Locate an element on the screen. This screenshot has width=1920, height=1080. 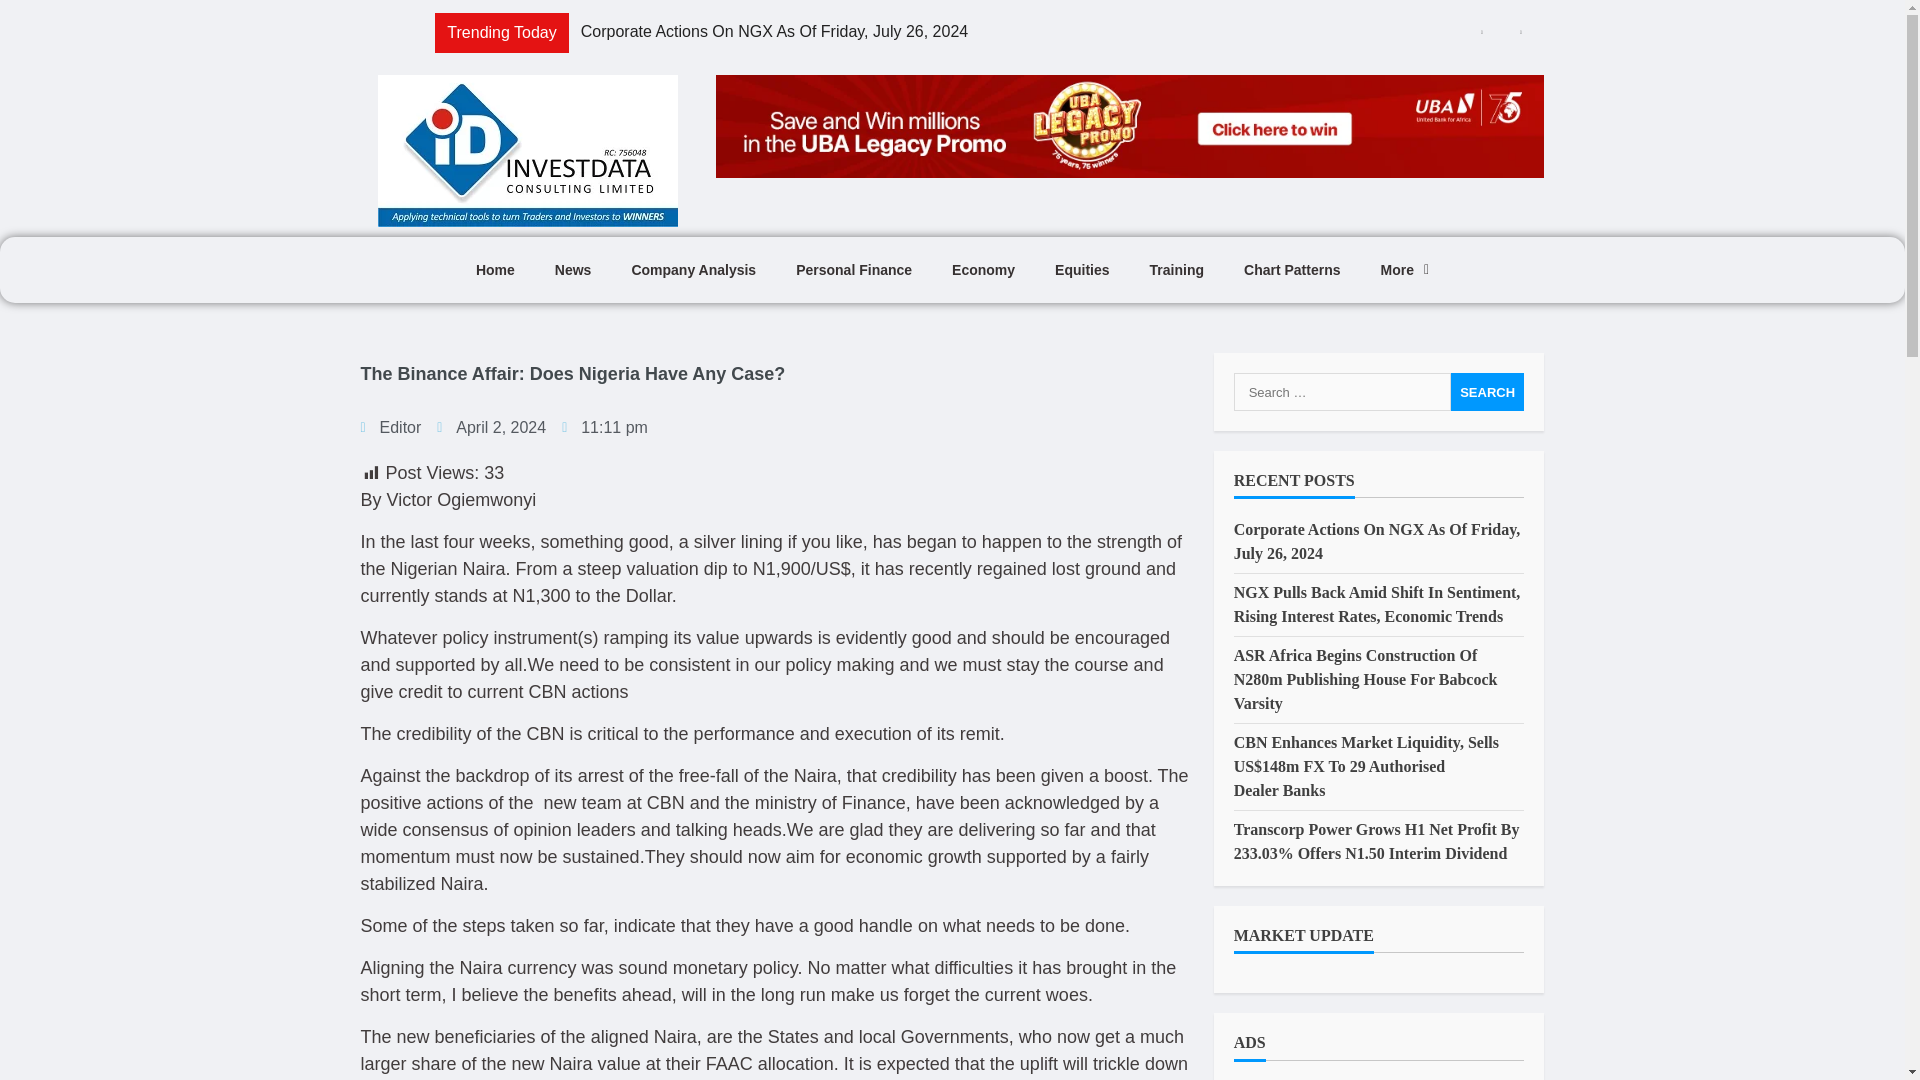
Chart Patterns is located at coordinates (1292, 270).